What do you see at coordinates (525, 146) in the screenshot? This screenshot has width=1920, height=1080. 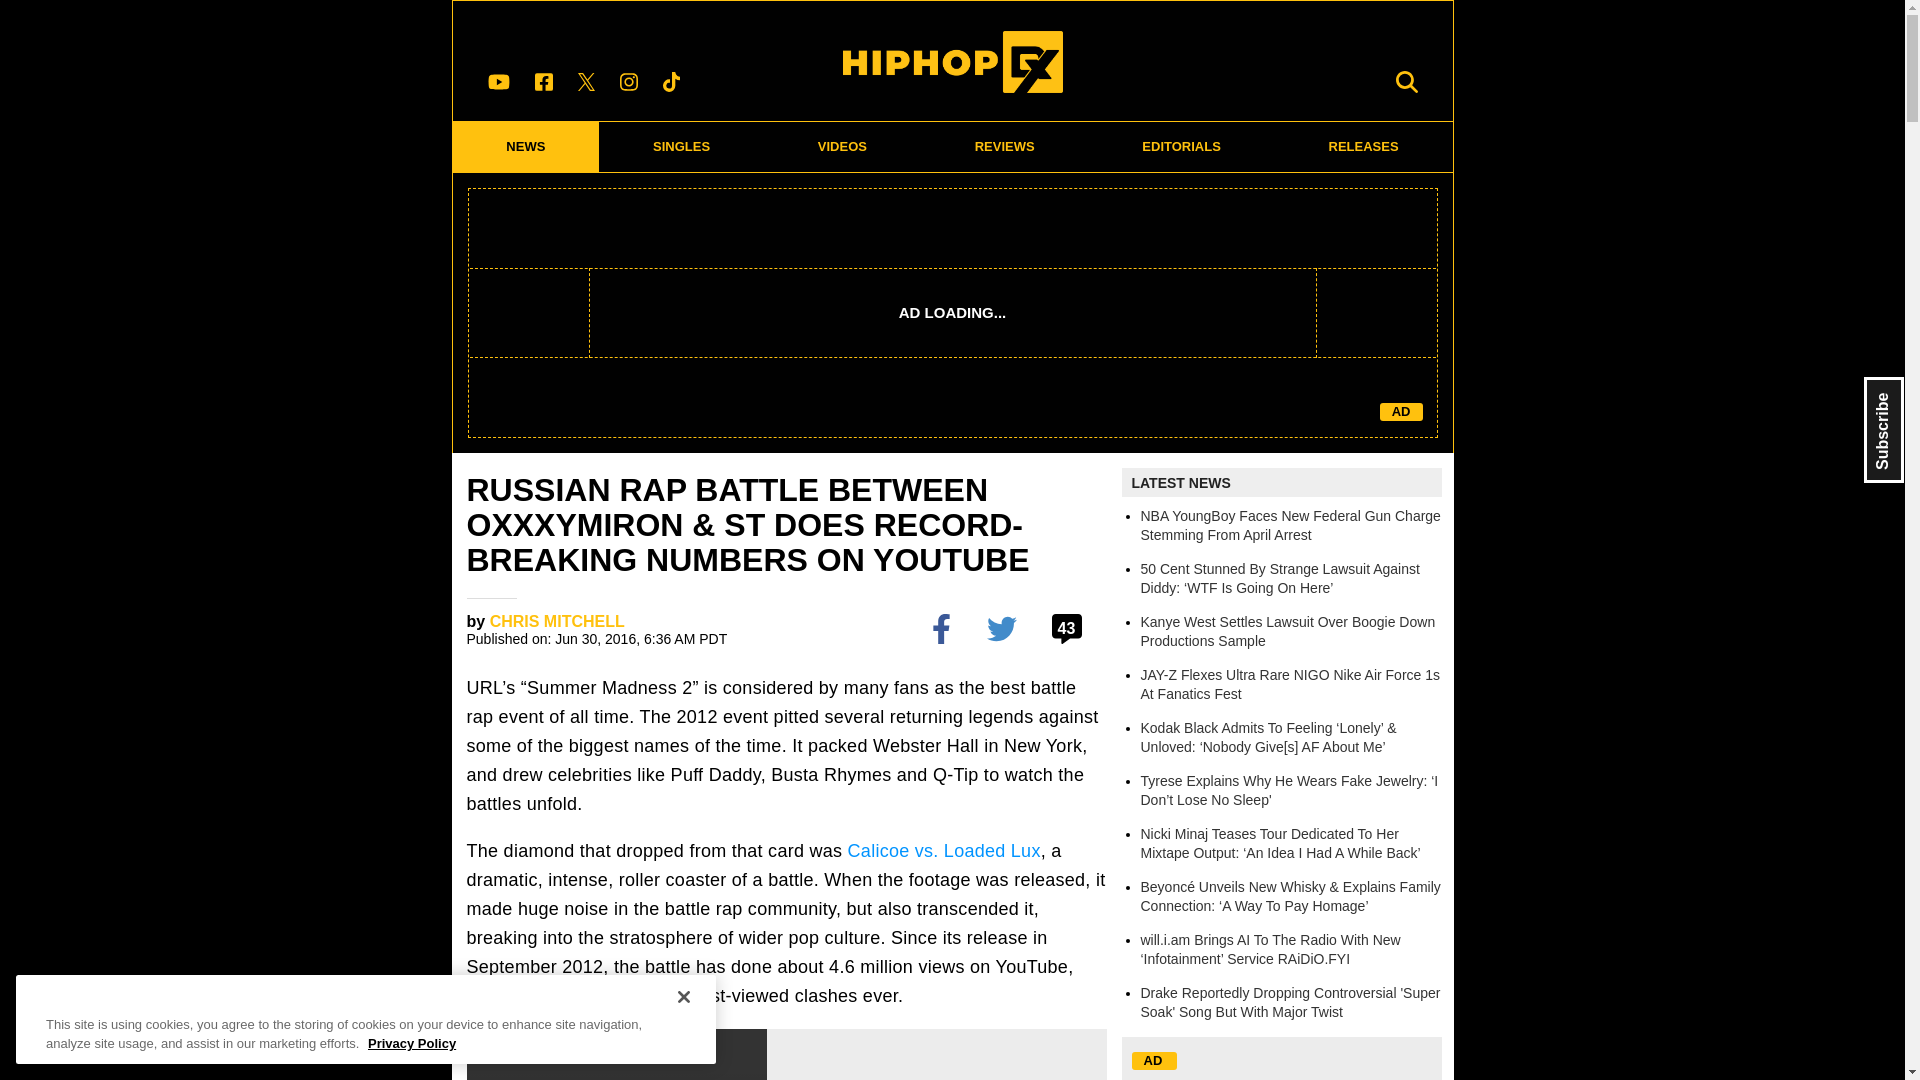 I see `NEWS` at bounding box center [525, 146].